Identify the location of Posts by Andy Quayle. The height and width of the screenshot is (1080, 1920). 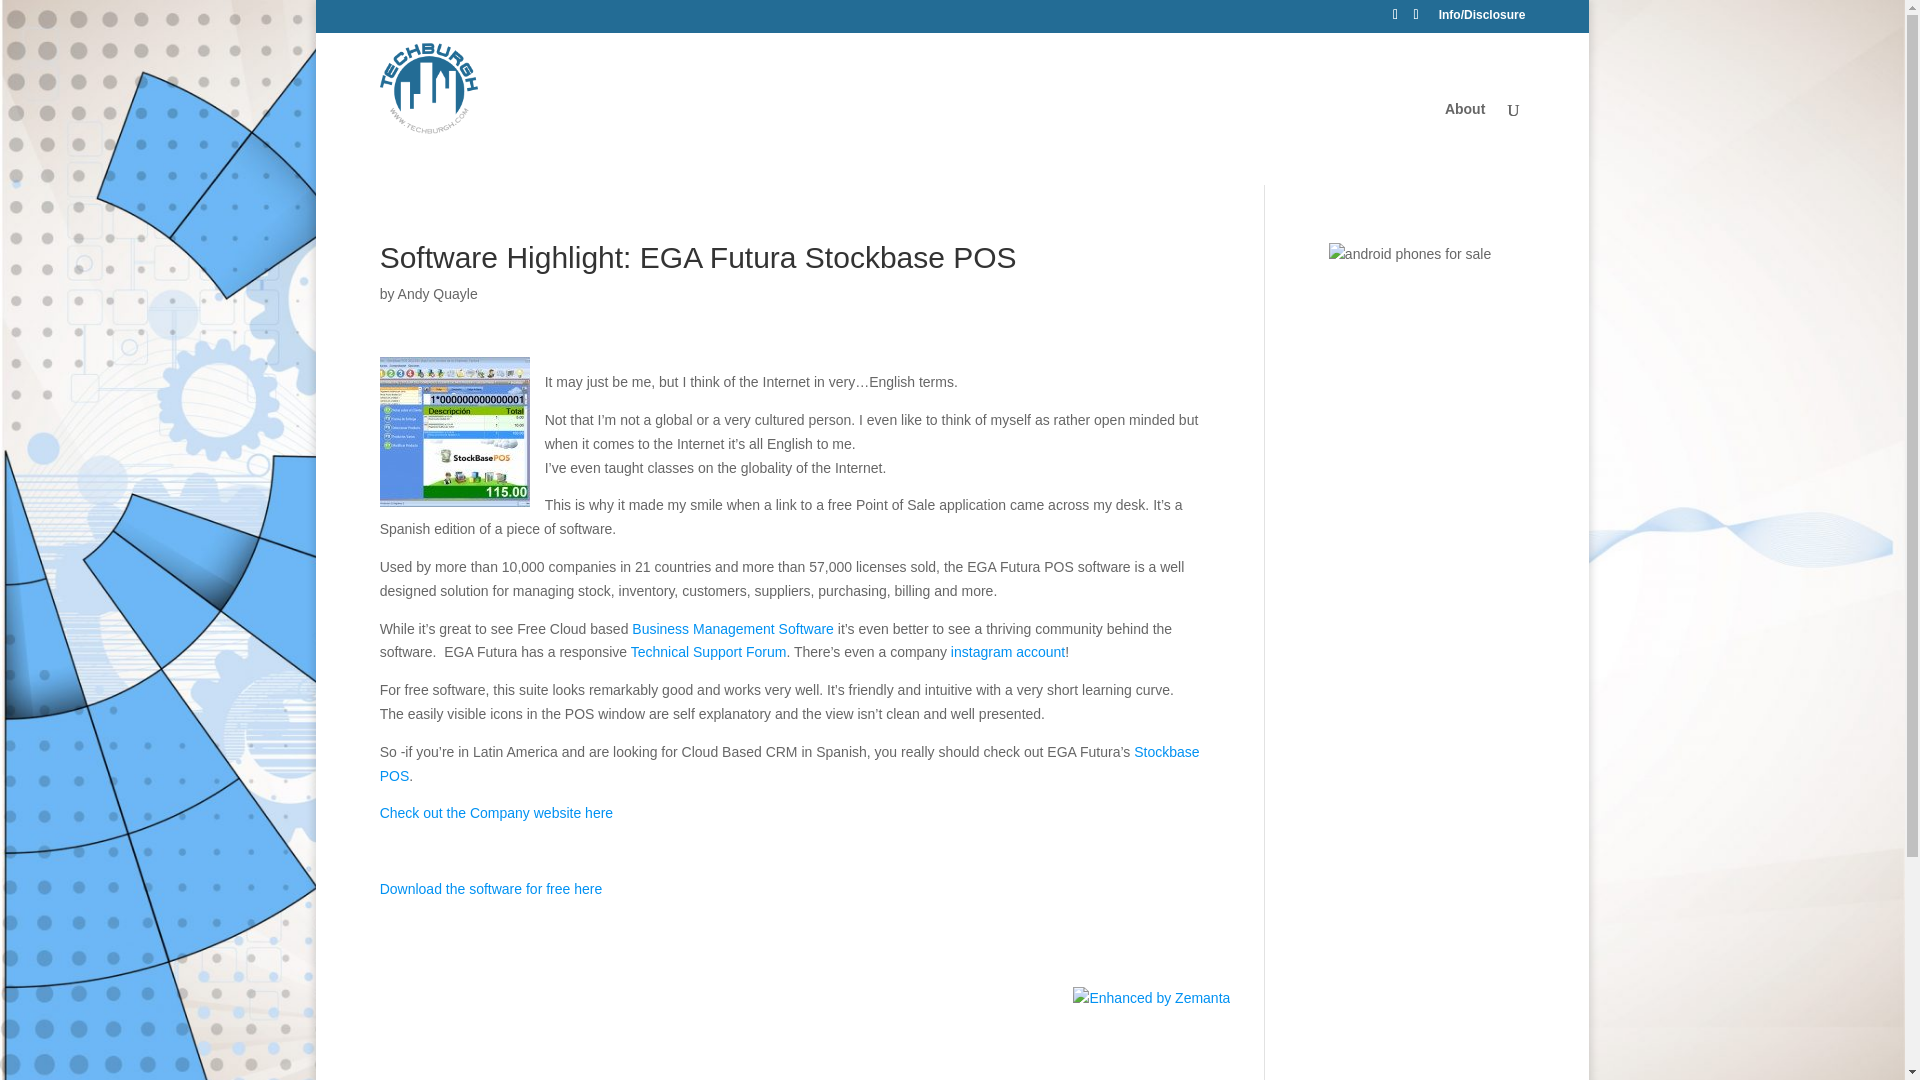
(438, 294).